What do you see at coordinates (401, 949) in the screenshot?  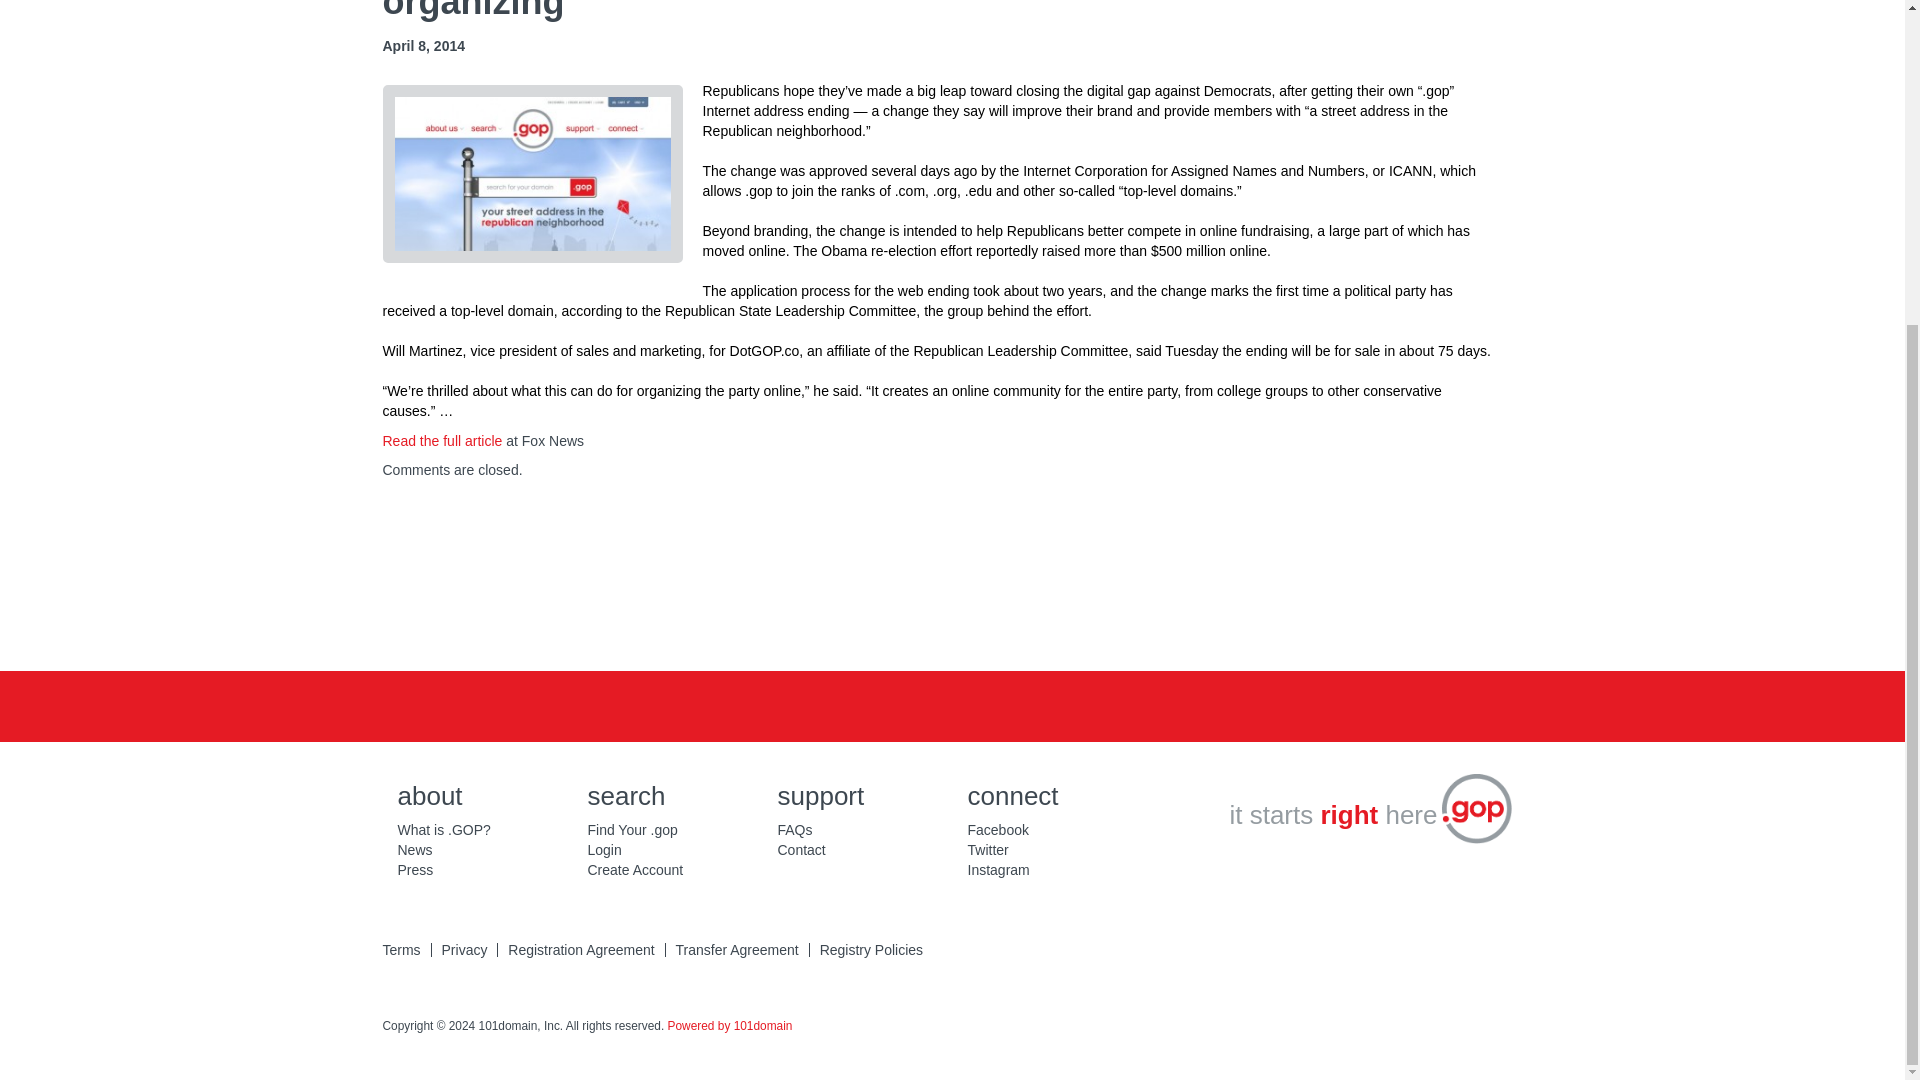 I see `Terms` at bounding box center [401, 949].